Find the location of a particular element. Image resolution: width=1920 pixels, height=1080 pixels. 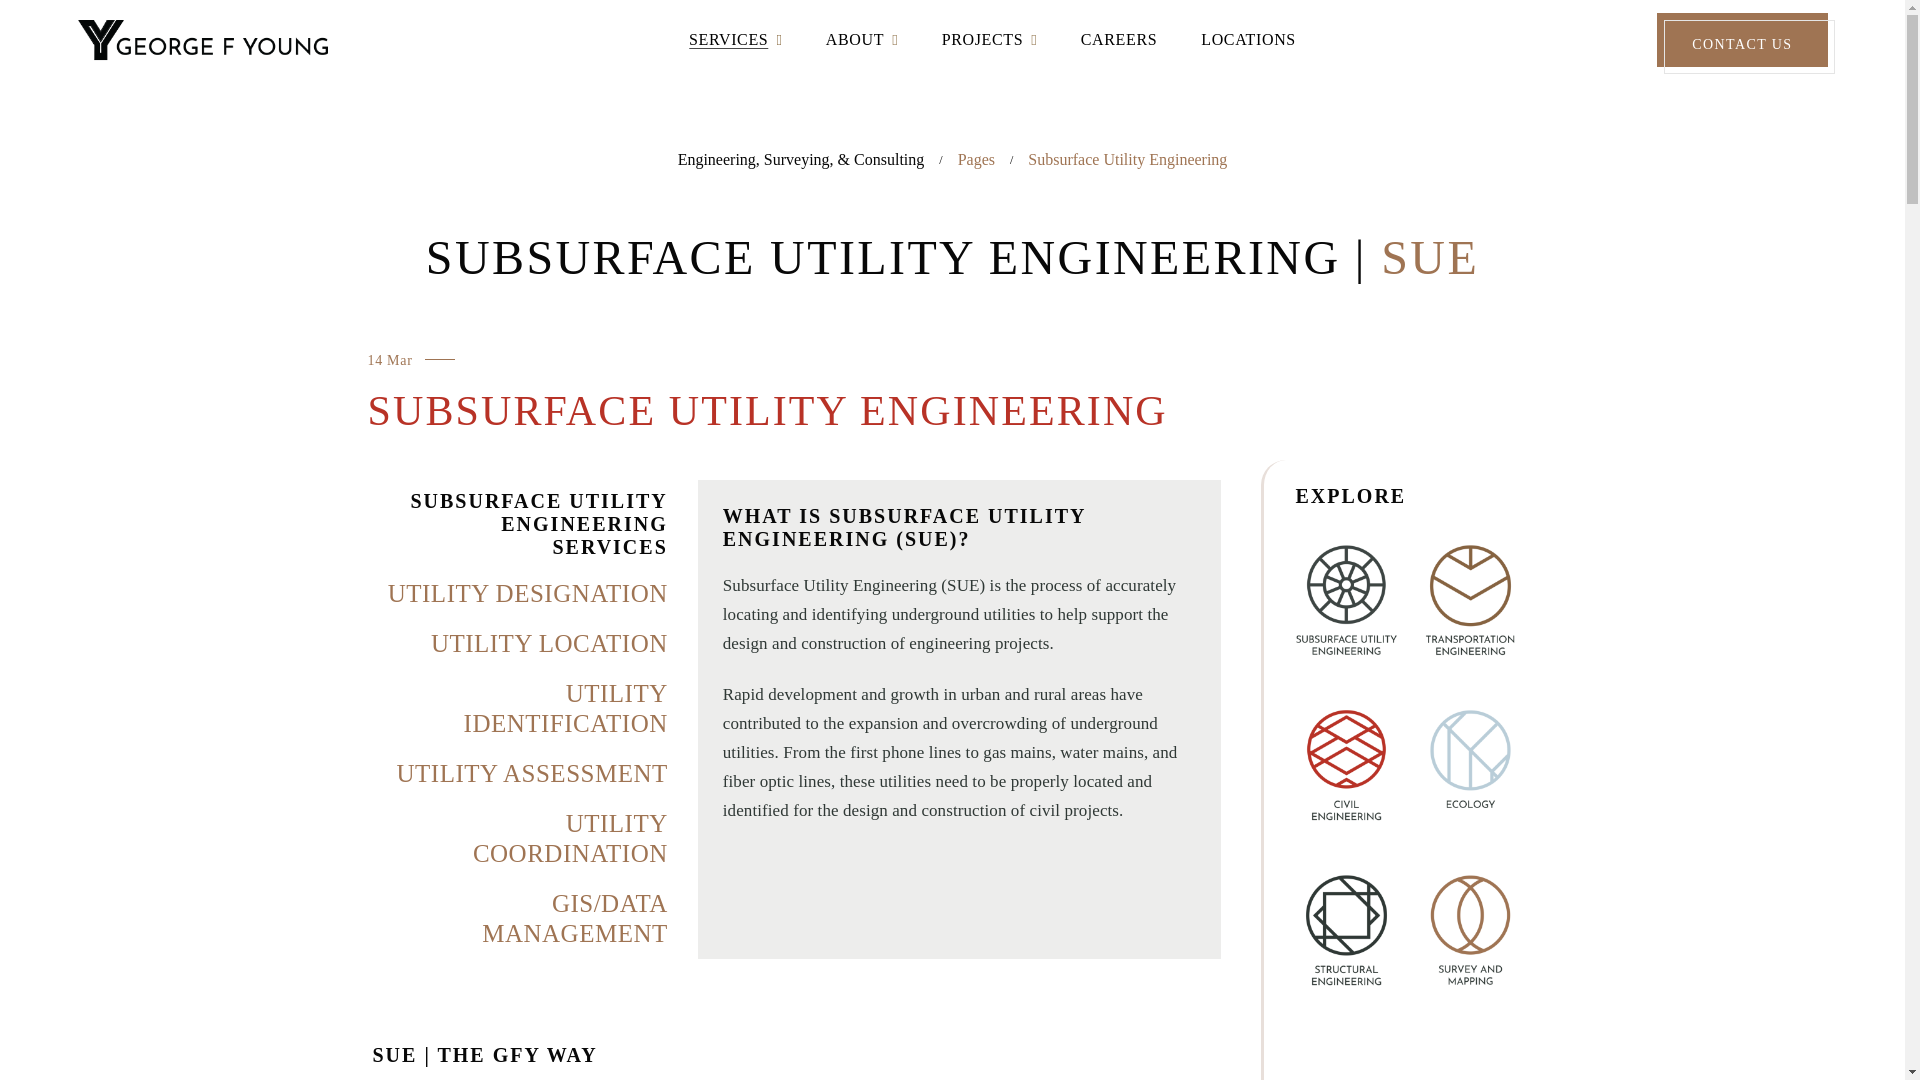

SERVICES is located at coordinates (728, 40).